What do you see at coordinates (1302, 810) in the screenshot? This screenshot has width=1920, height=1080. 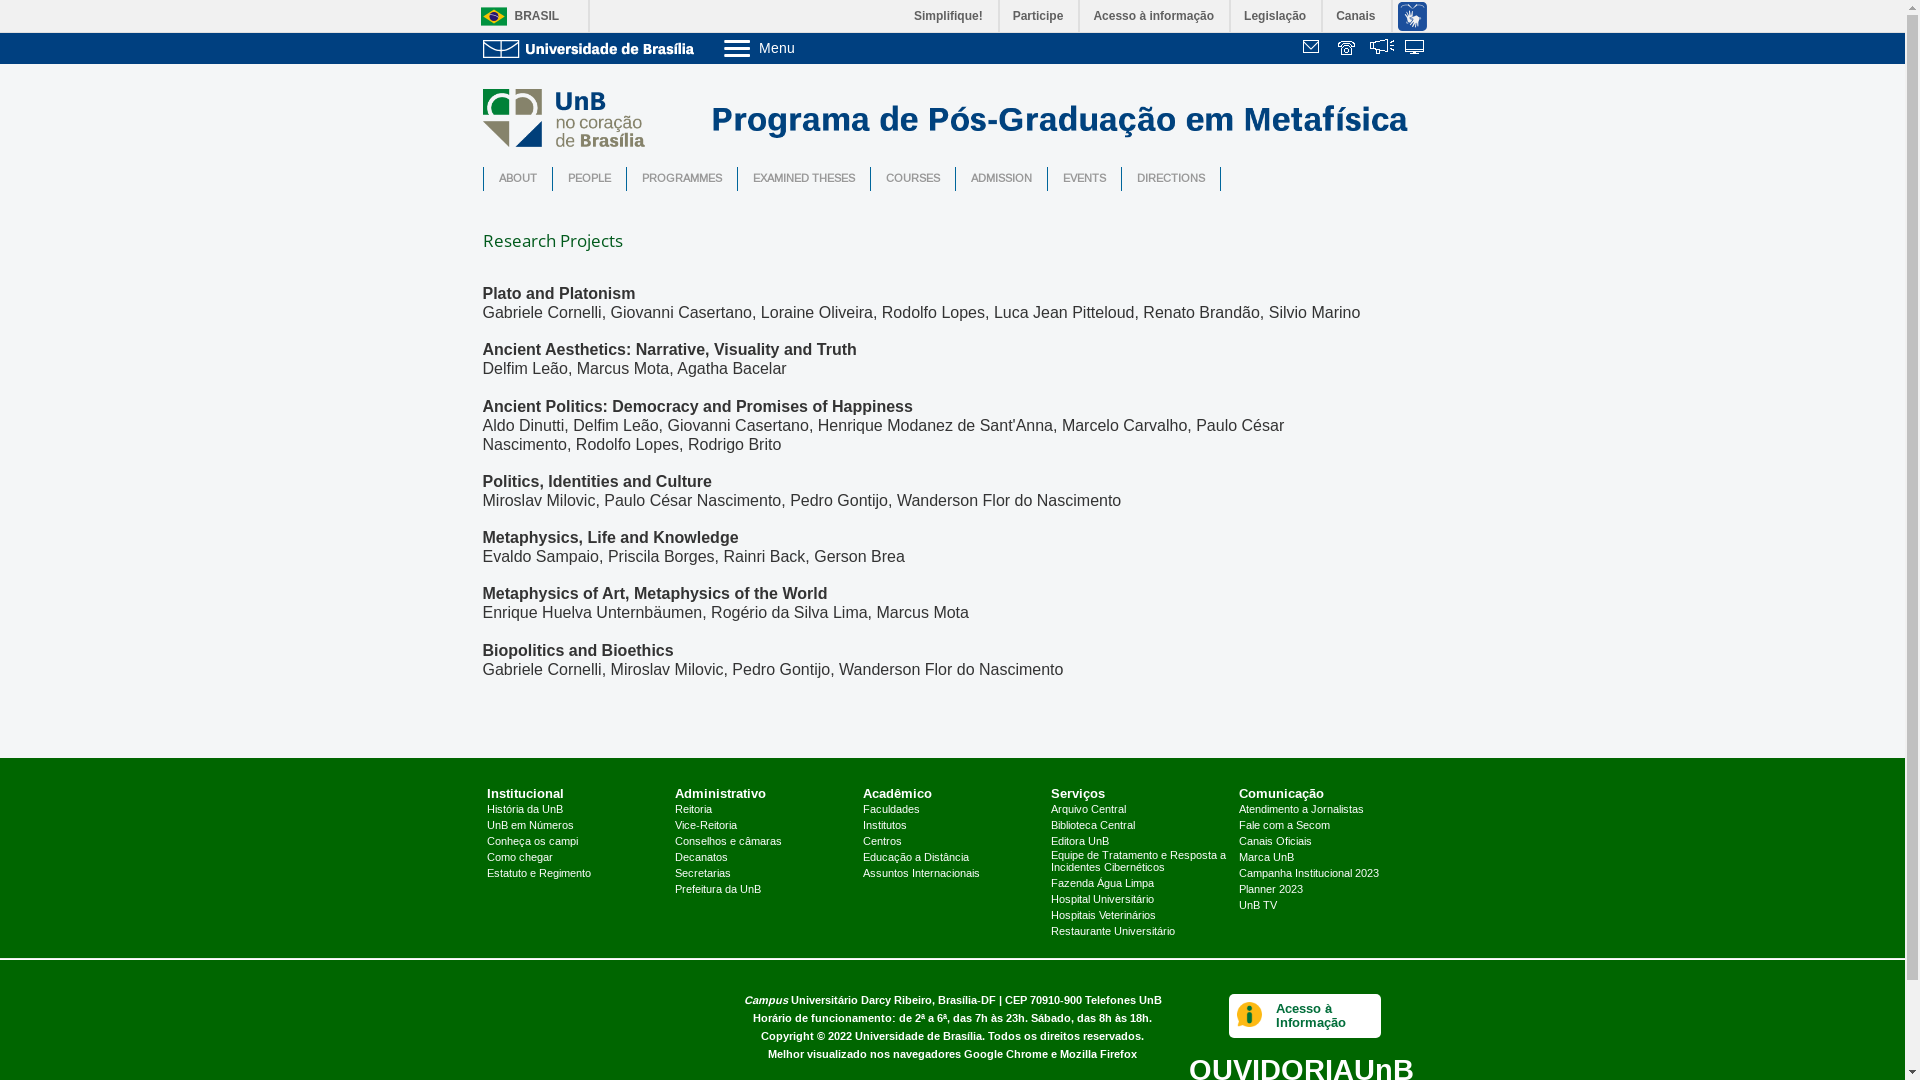 I see `Atendimento a Jornalistas` at bounding box center [1302, 810].